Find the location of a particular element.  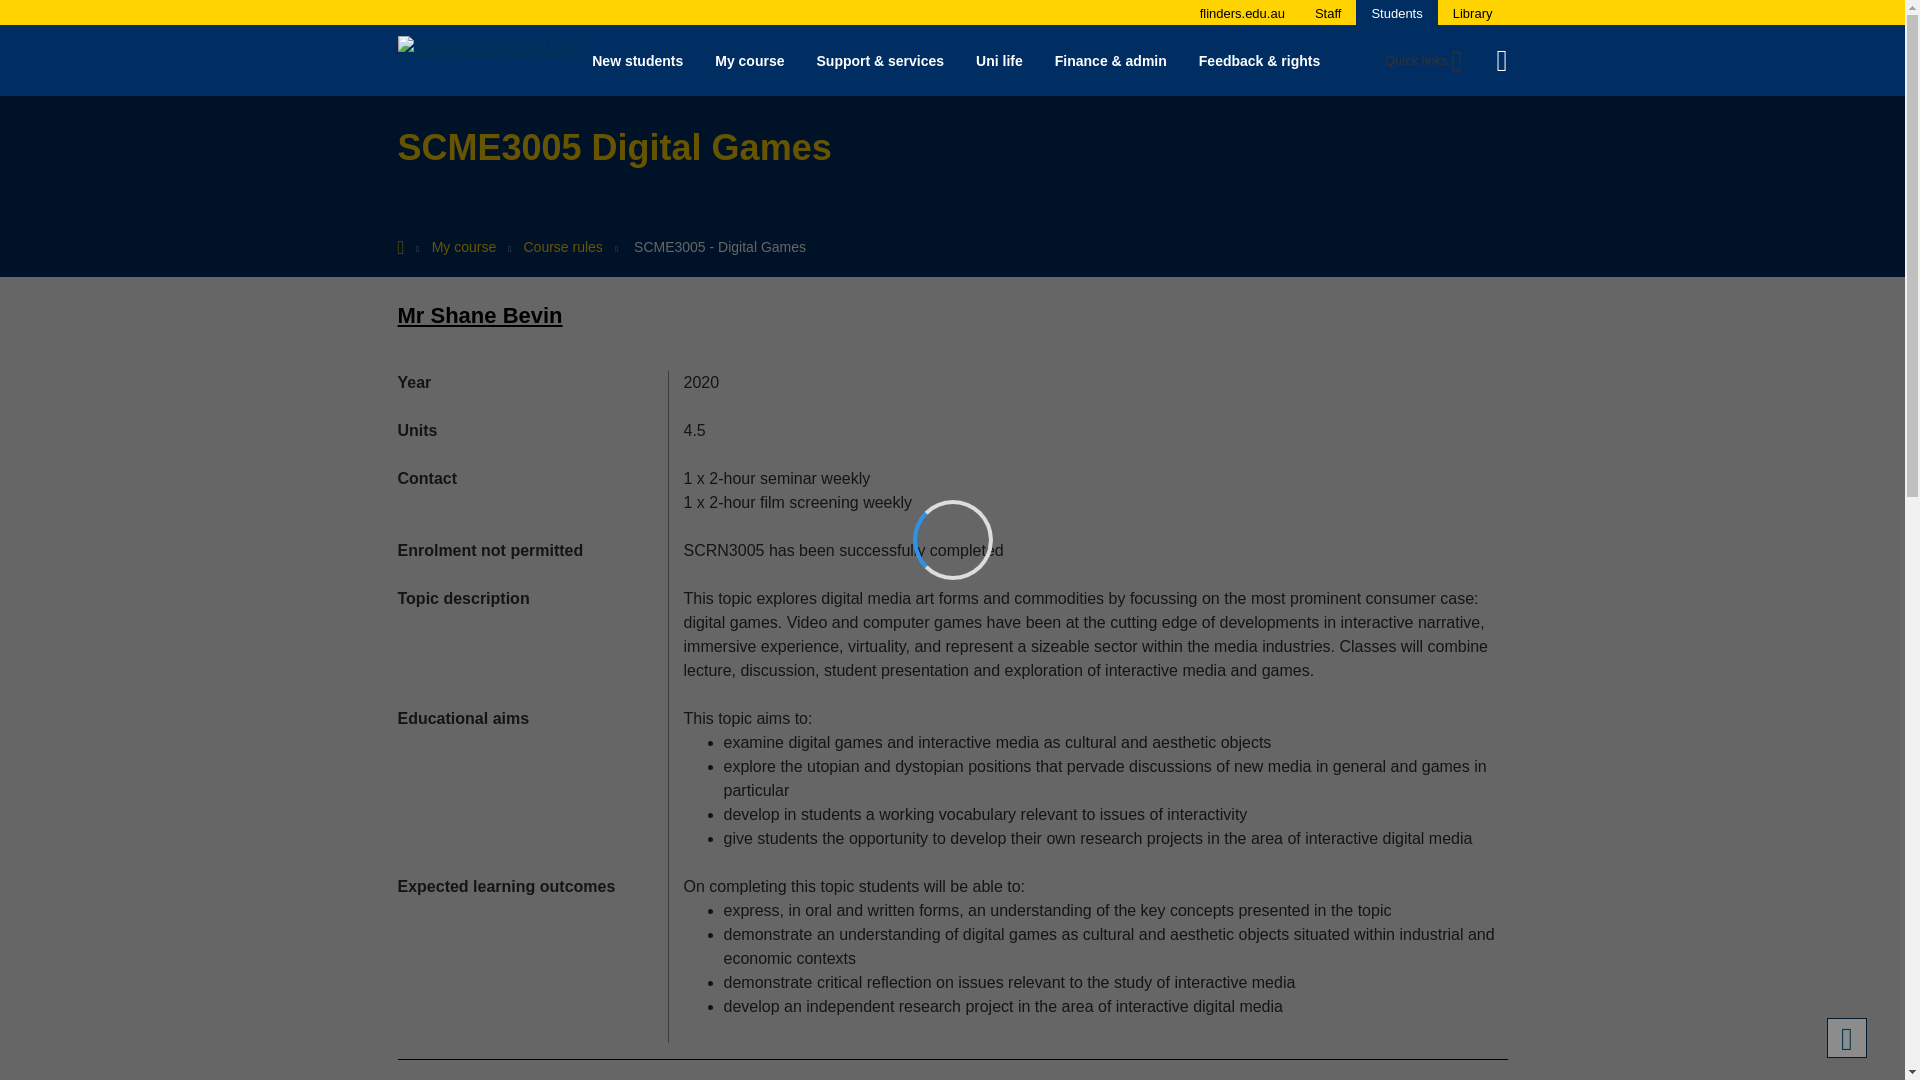

Back to top is located at coordinates (1846, 1038).